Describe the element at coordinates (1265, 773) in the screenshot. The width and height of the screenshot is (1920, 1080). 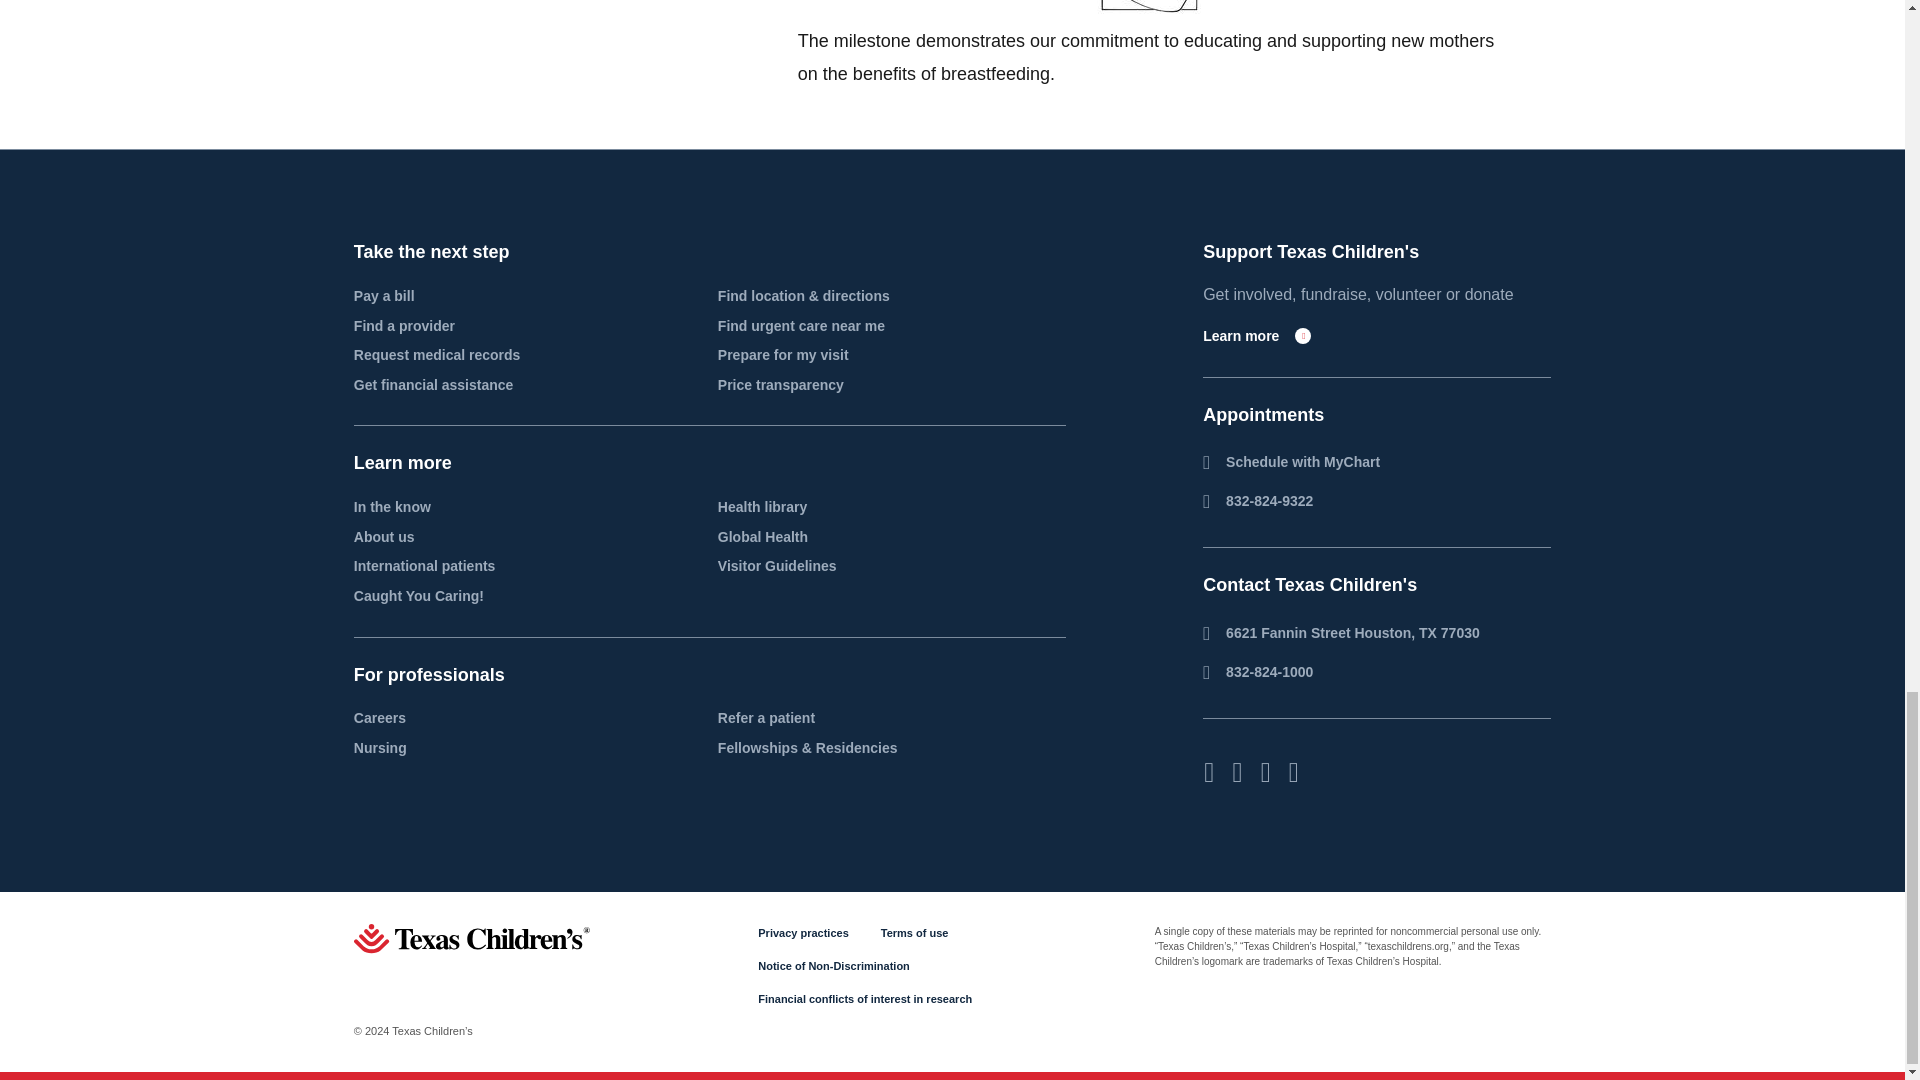
I see `Twitter` at that location.